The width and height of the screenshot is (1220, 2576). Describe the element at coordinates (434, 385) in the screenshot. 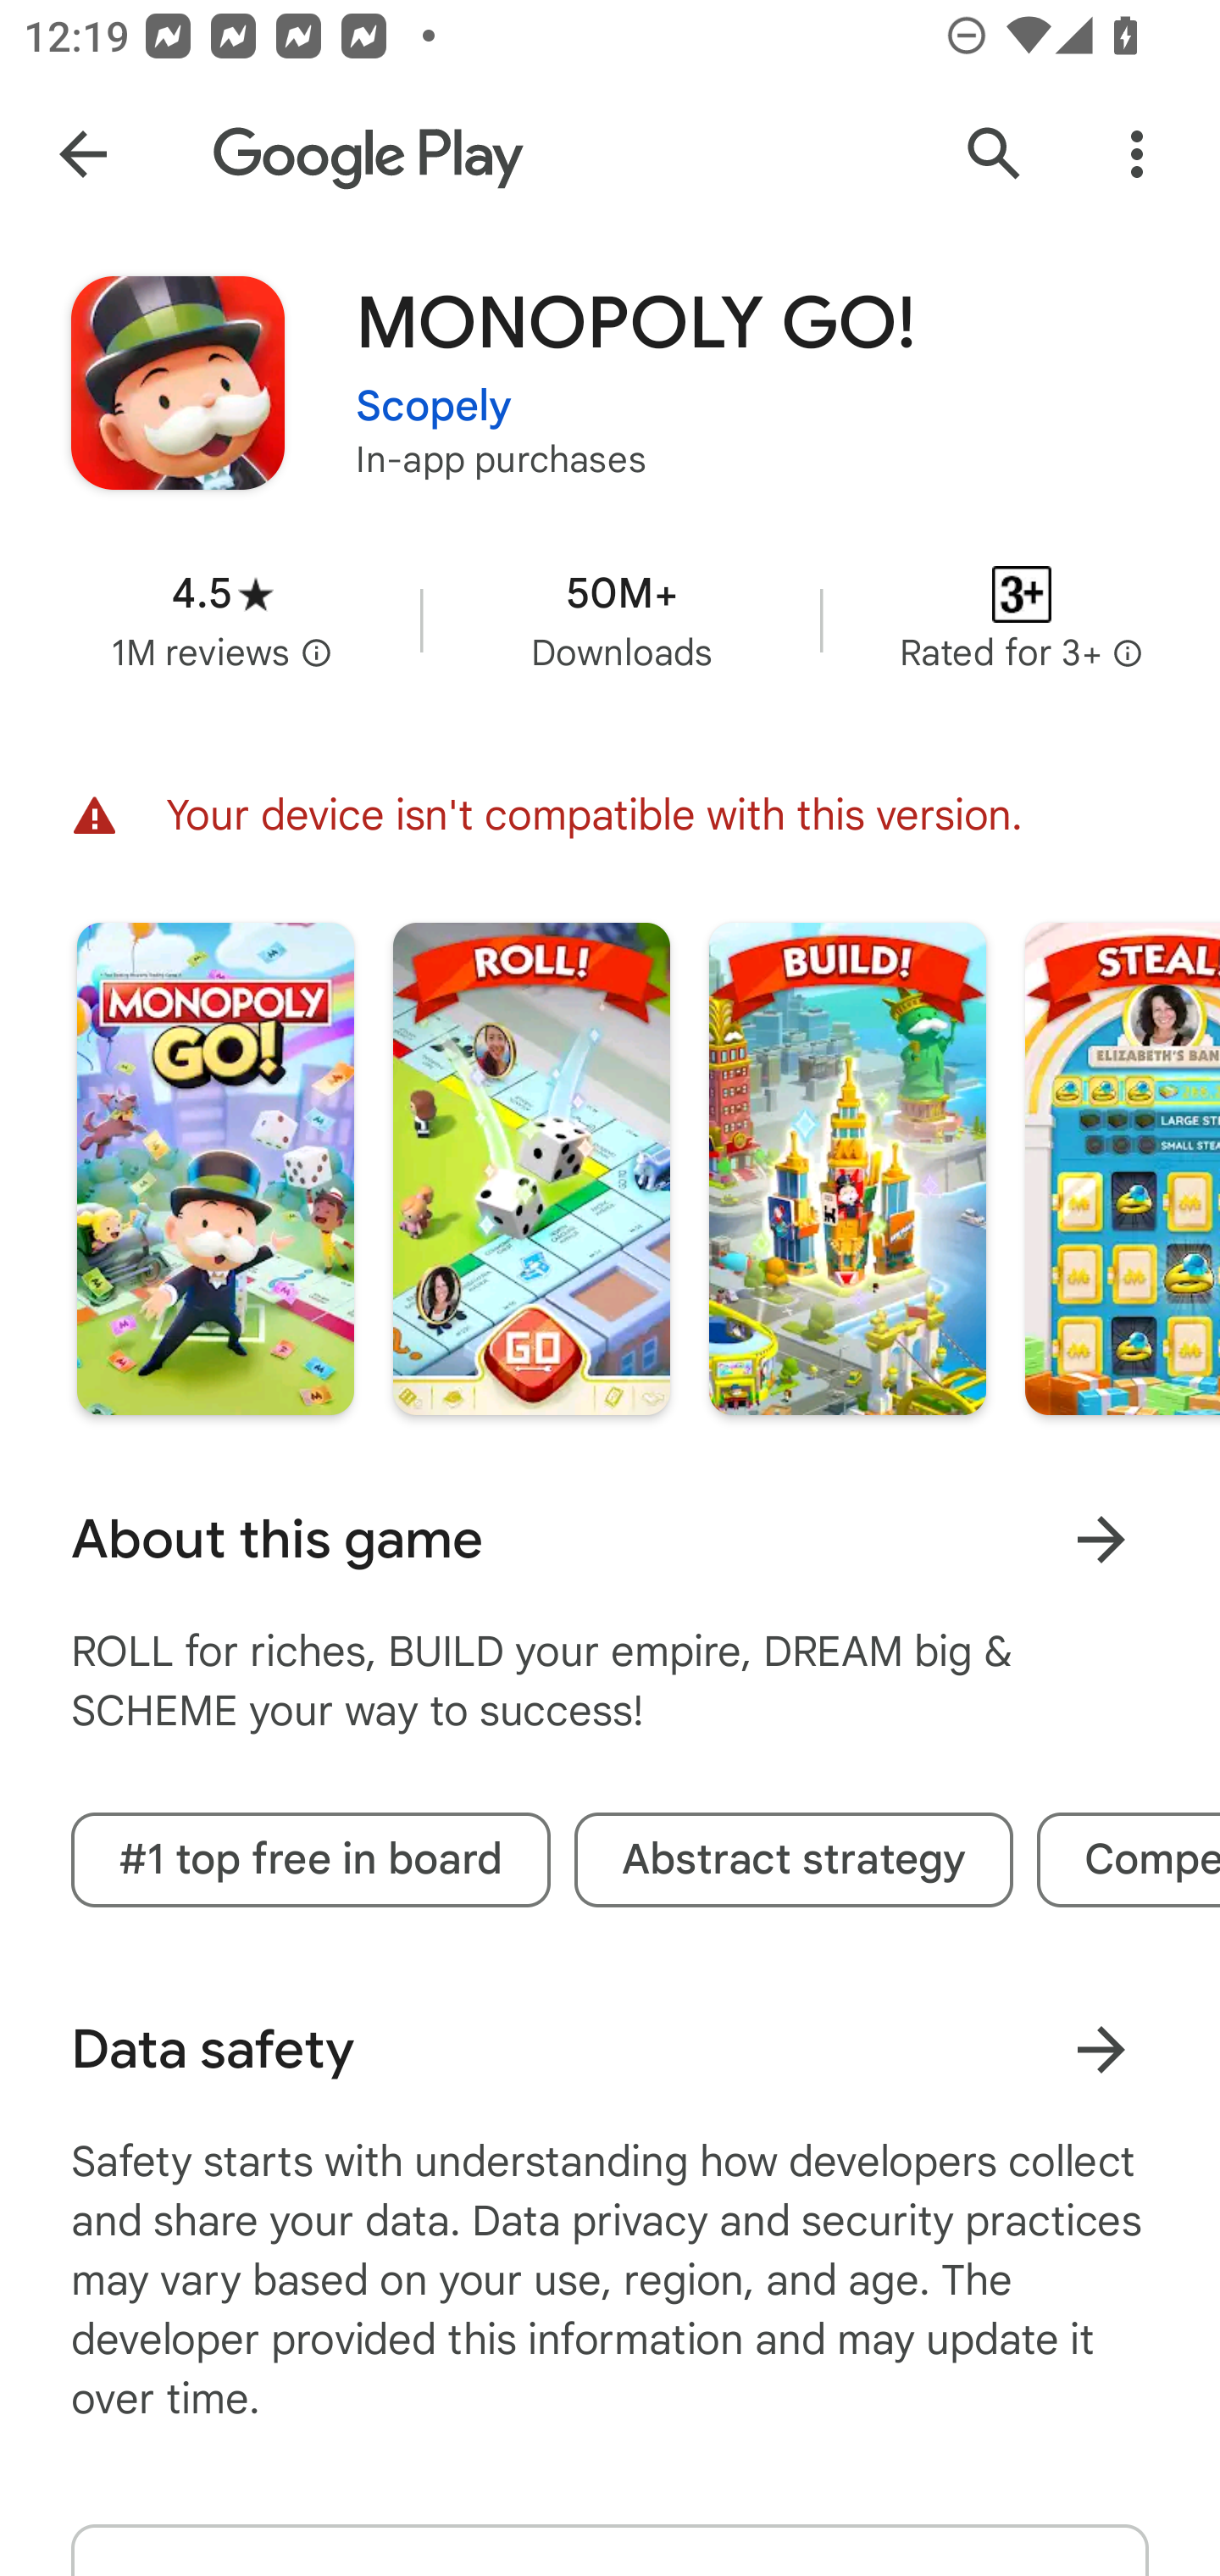

I see `Scopely` at that location.